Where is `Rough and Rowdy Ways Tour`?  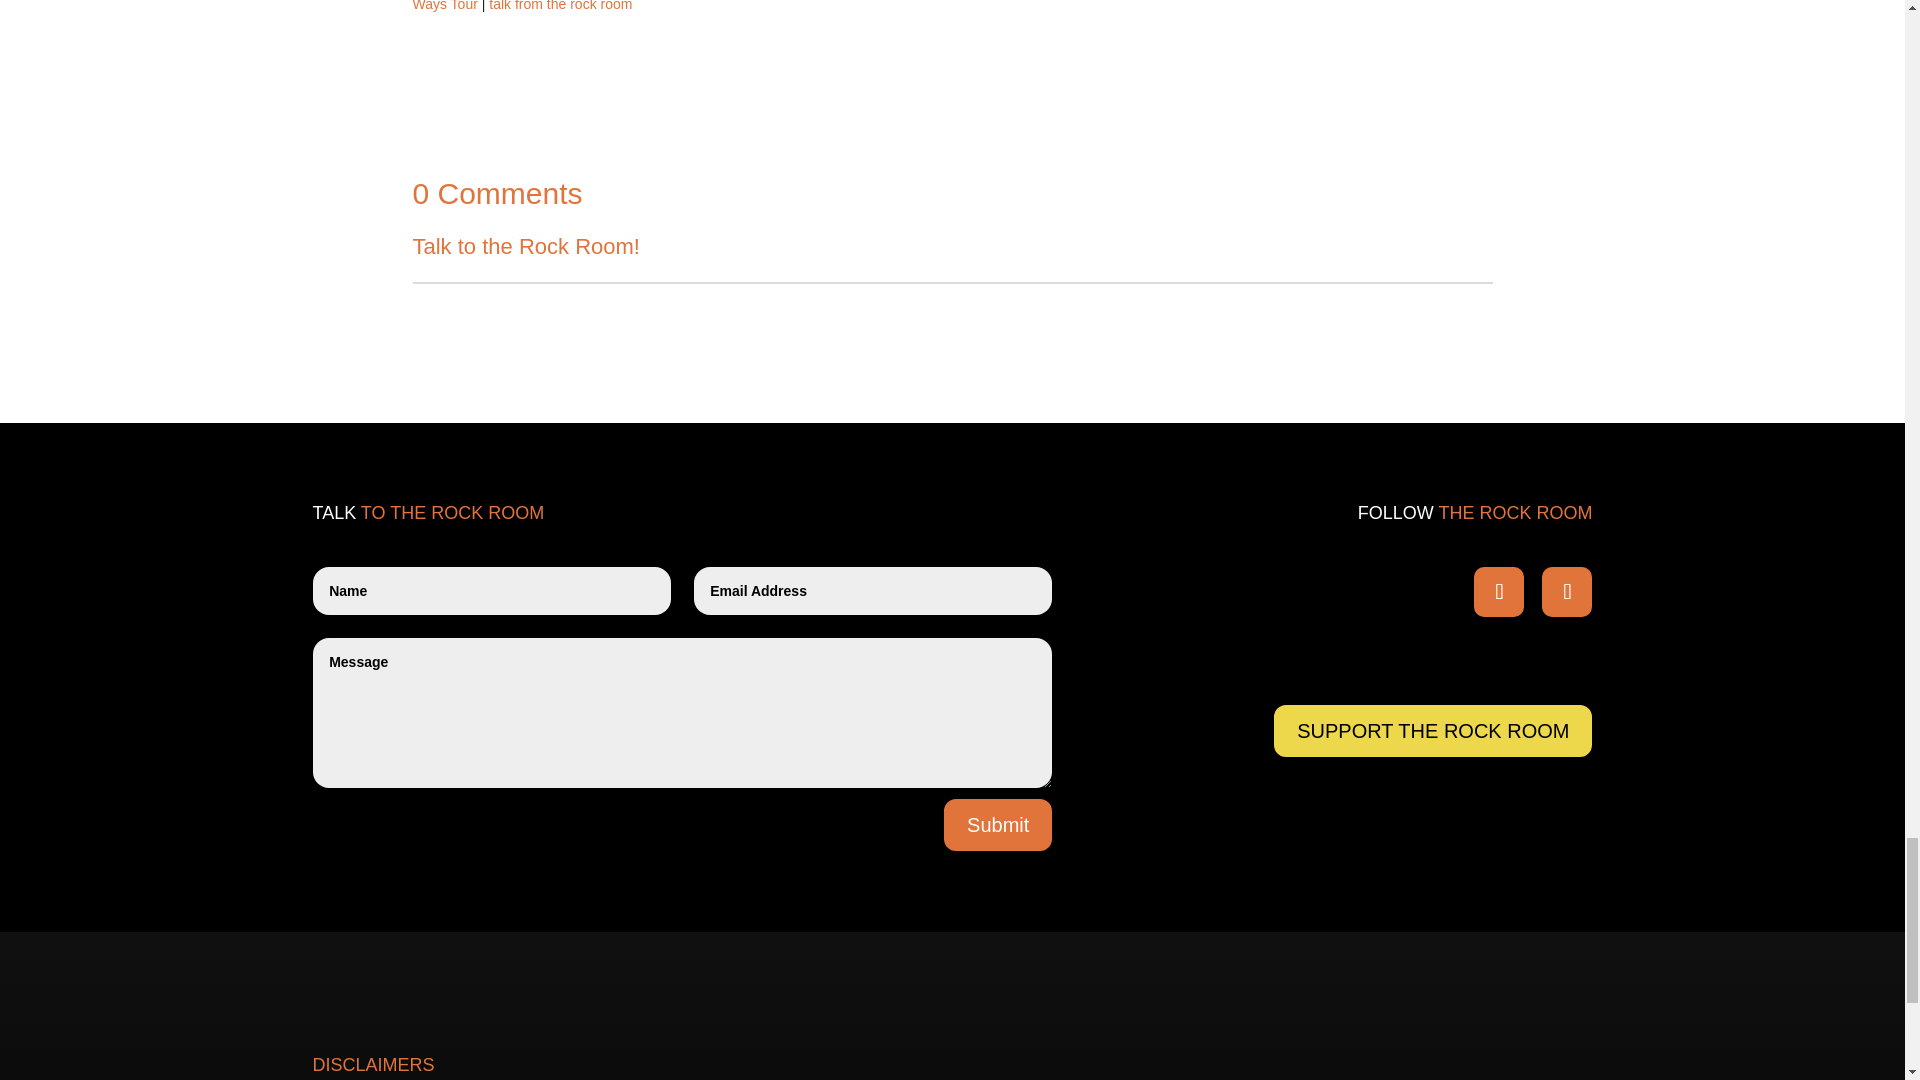 Rough and Rowdy Ways Tour is located at coordinates (936, 6).